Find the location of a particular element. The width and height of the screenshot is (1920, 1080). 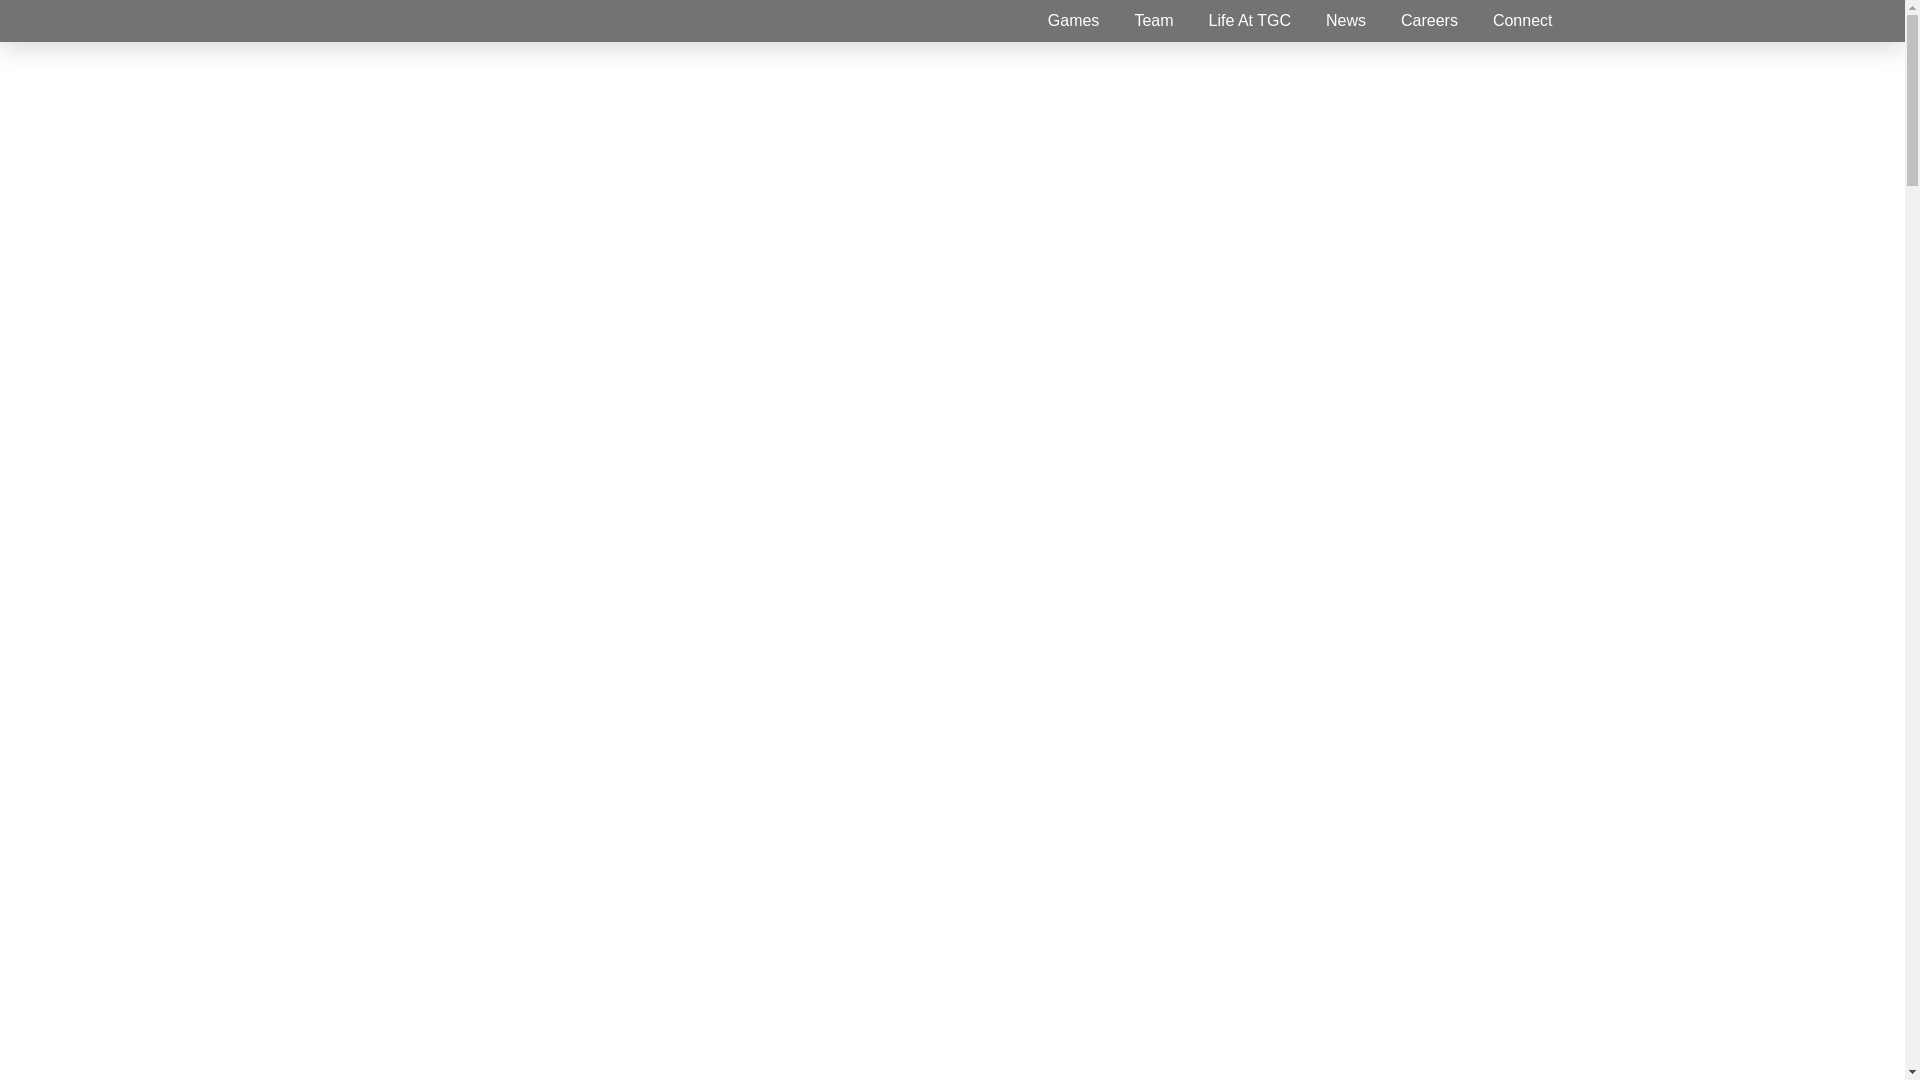

Connect is located at coordinates (1523, 21).